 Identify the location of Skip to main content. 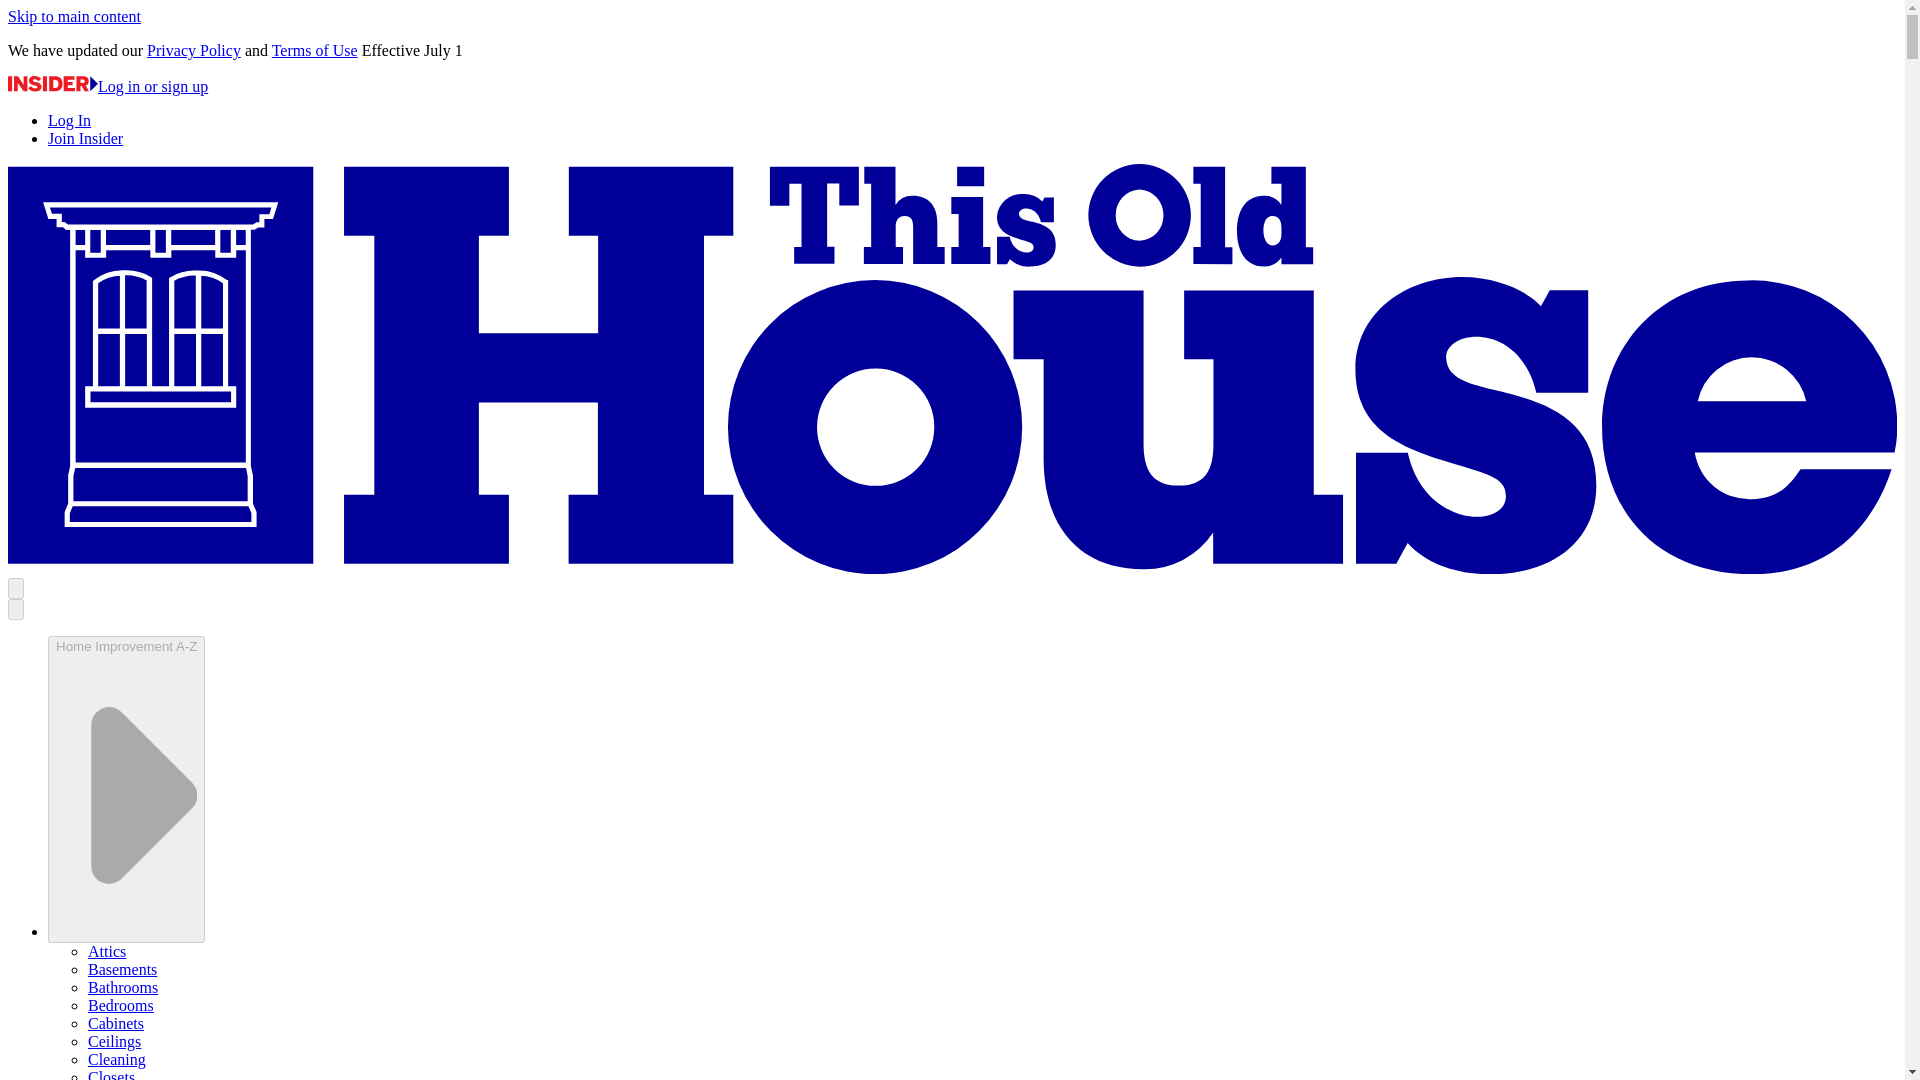
(74, 16).